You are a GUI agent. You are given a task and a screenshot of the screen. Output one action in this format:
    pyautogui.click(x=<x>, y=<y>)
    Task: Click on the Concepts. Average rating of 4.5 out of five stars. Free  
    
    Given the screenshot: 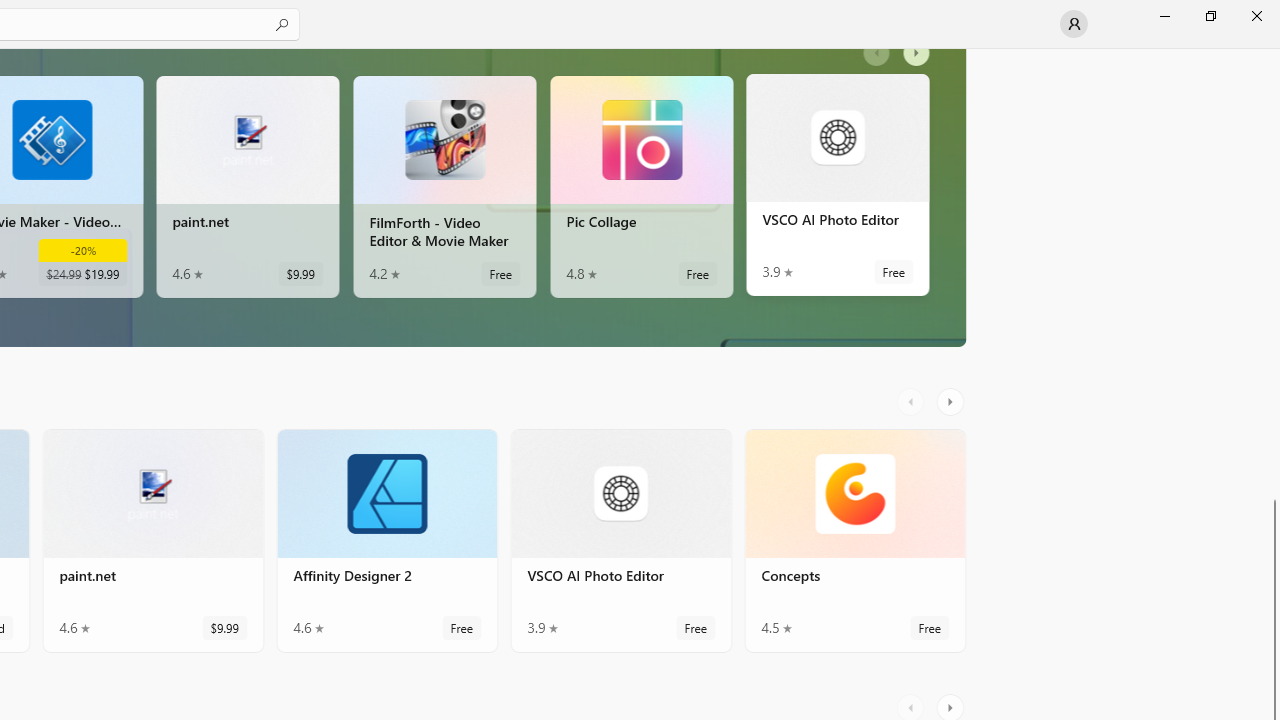 What is the action you would take?
    pyautogui.click(x=854, y=548)
    